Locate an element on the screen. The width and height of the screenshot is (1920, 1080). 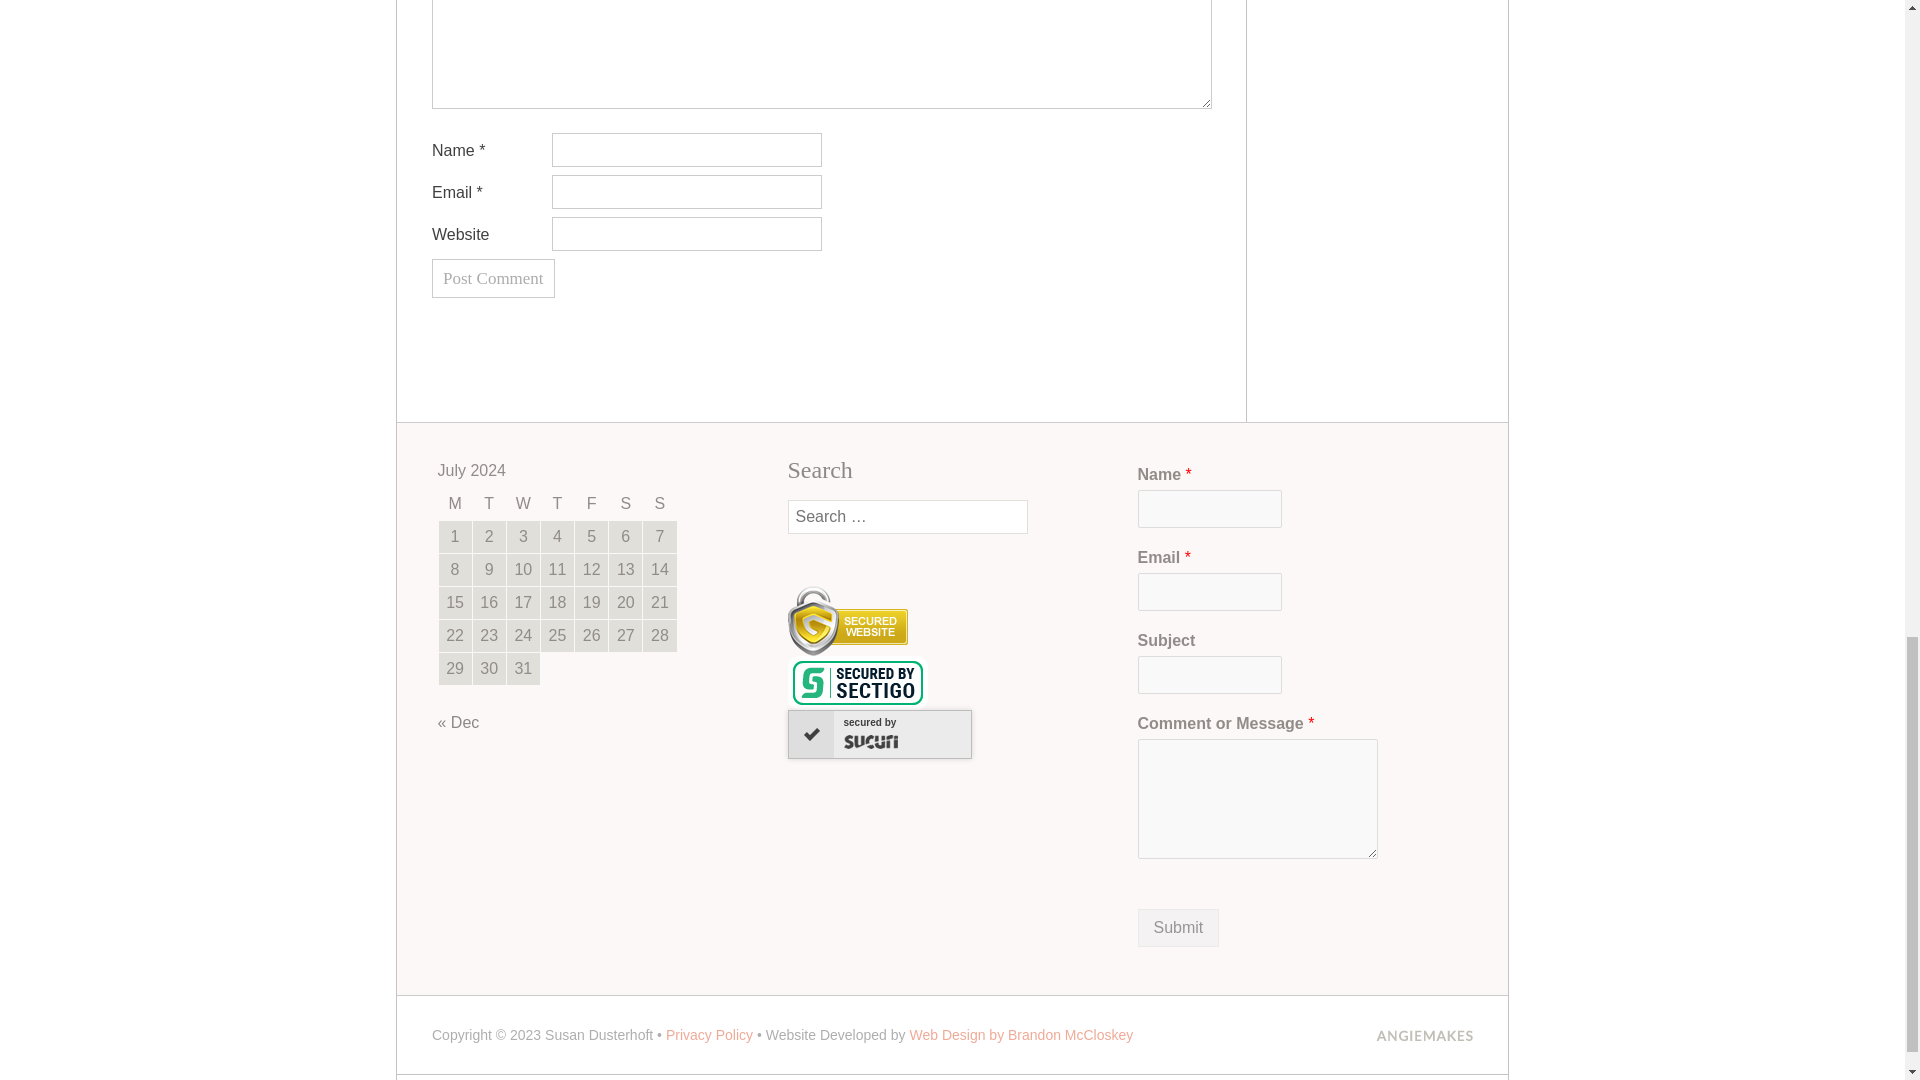
Saturday is located at coordinates (624, 504).